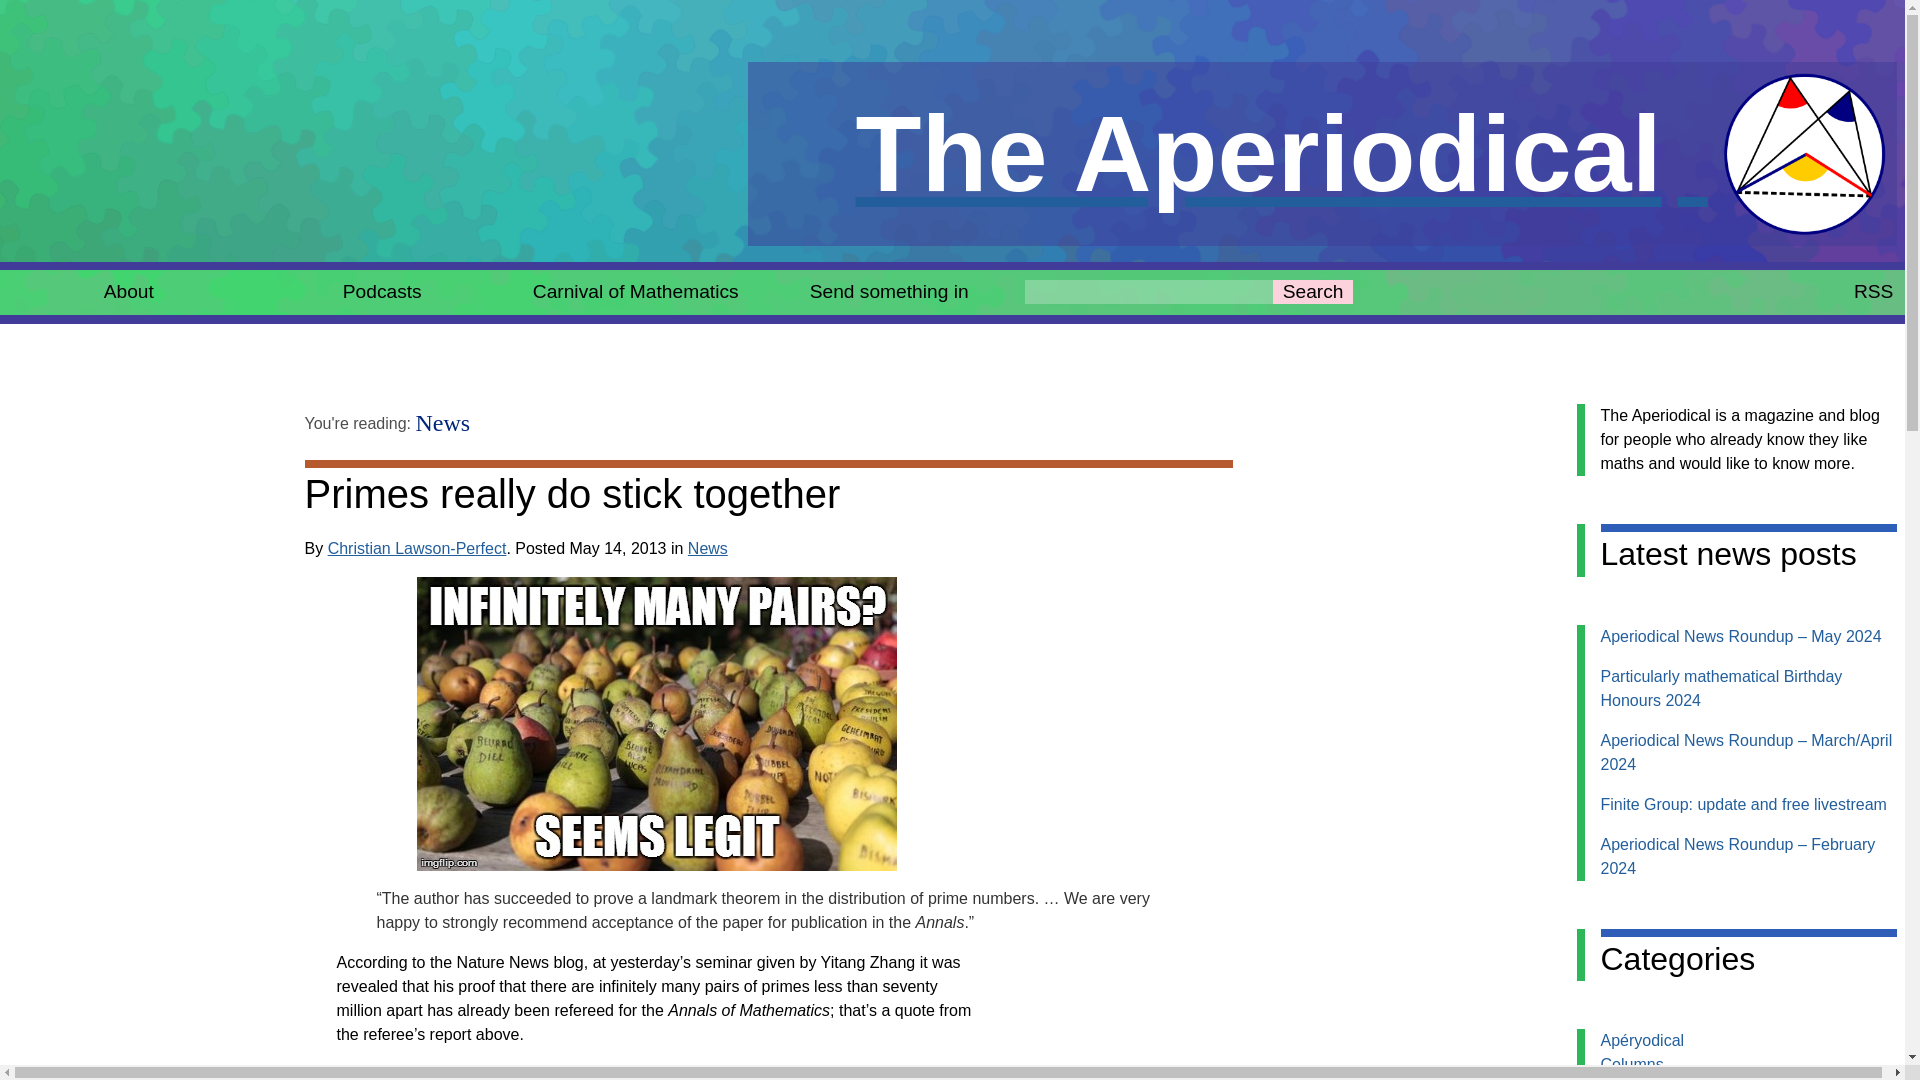  What do you see at coordinates (1720, 688) in the screenshot?
I see `Particularly mathematical Birthday Honours 2024` at bounding box center [1720, 688].